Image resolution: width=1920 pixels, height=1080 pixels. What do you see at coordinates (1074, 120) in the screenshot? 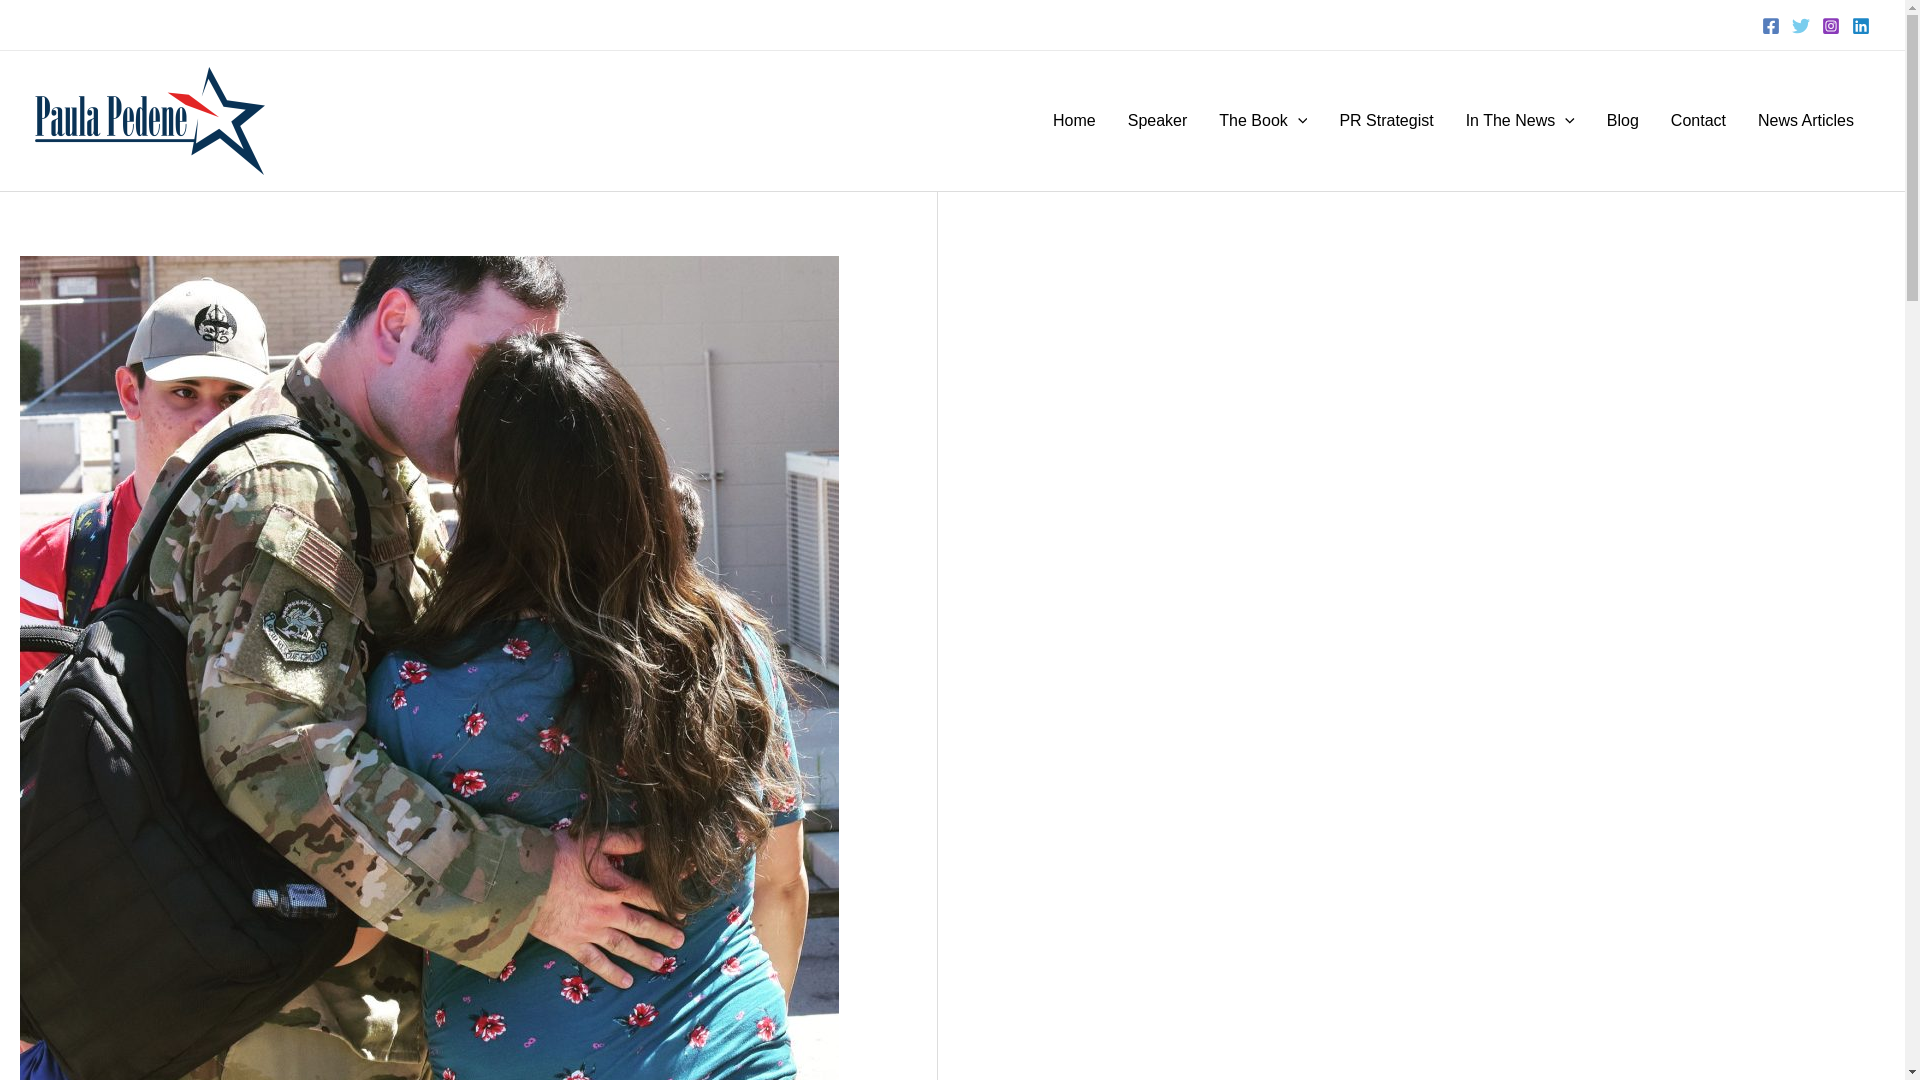
I see `Home` at bounding box center [1074, 120].